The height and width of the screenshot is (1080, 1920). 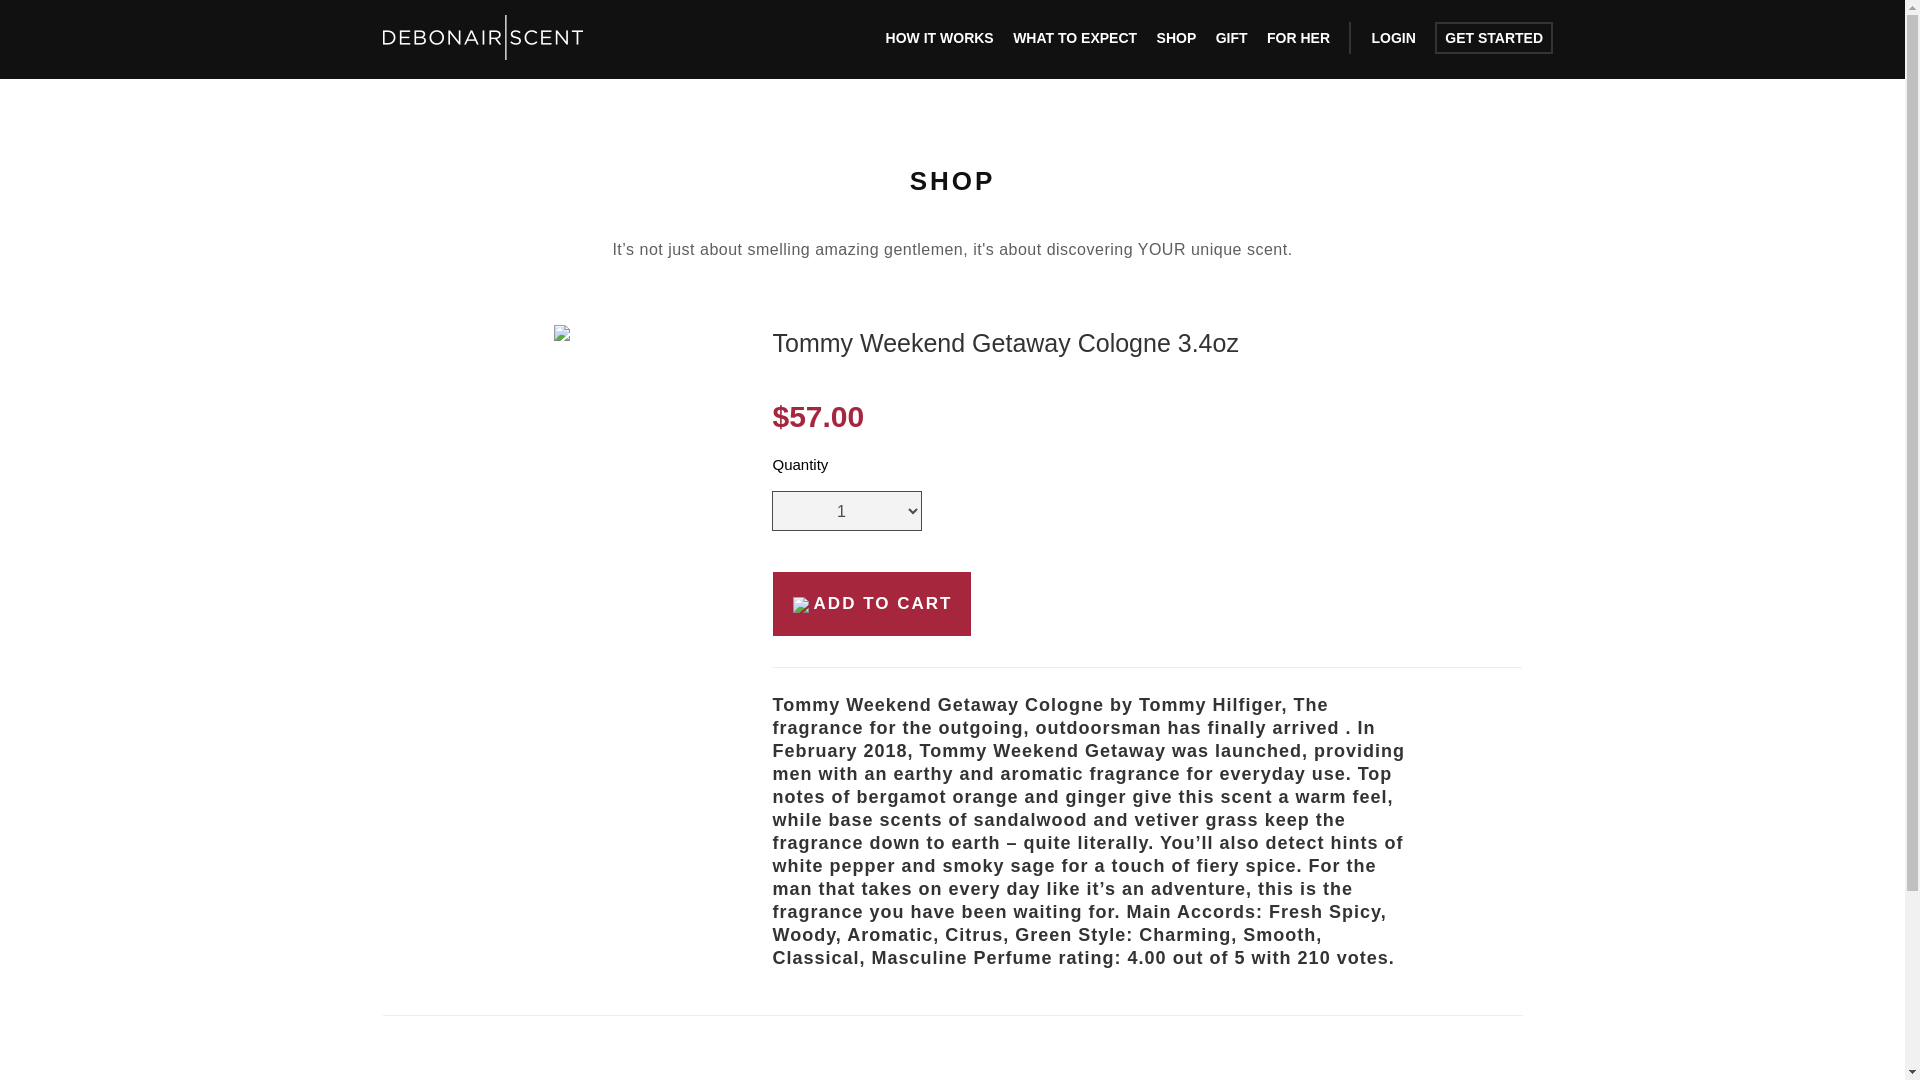 I want to click on SHOP, so click(x=1176, y=38).